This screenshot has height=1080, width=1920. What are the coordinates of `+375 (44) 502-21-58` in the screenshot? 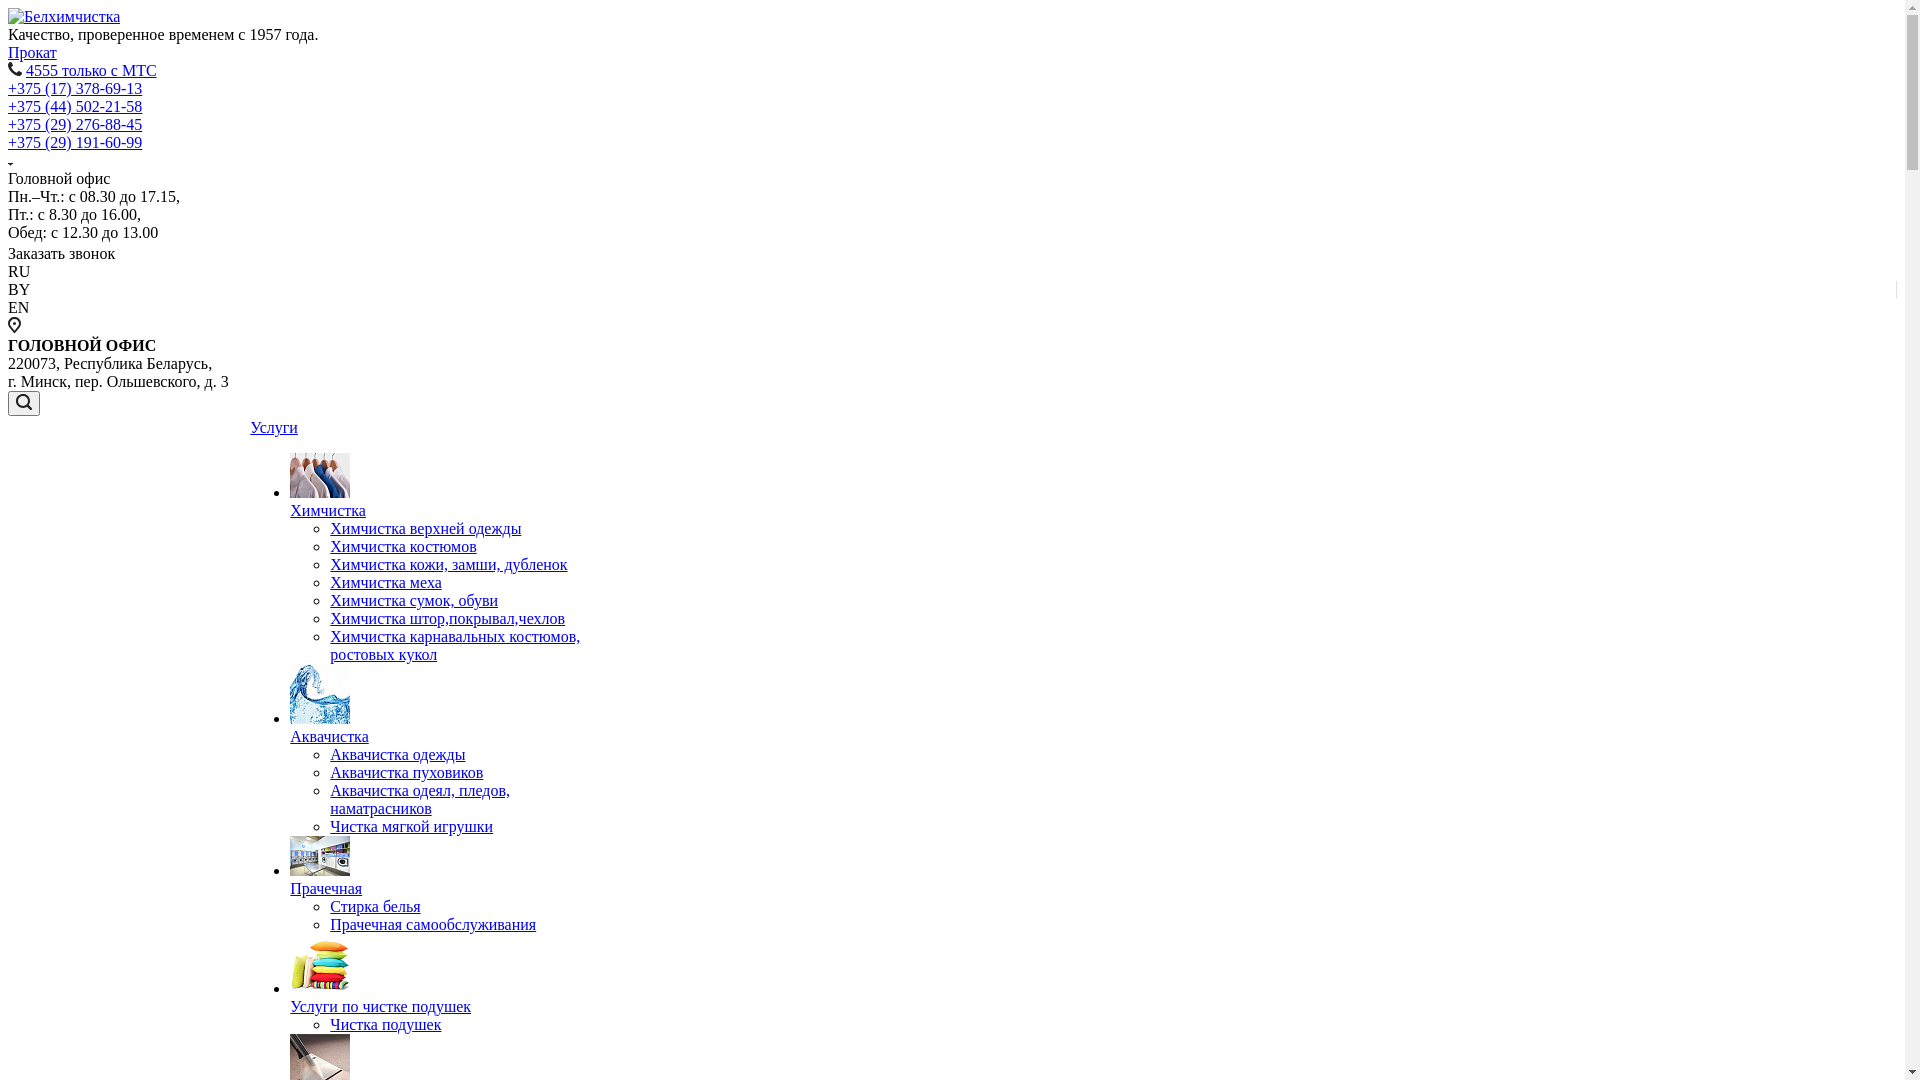 It's located at (75, 106).